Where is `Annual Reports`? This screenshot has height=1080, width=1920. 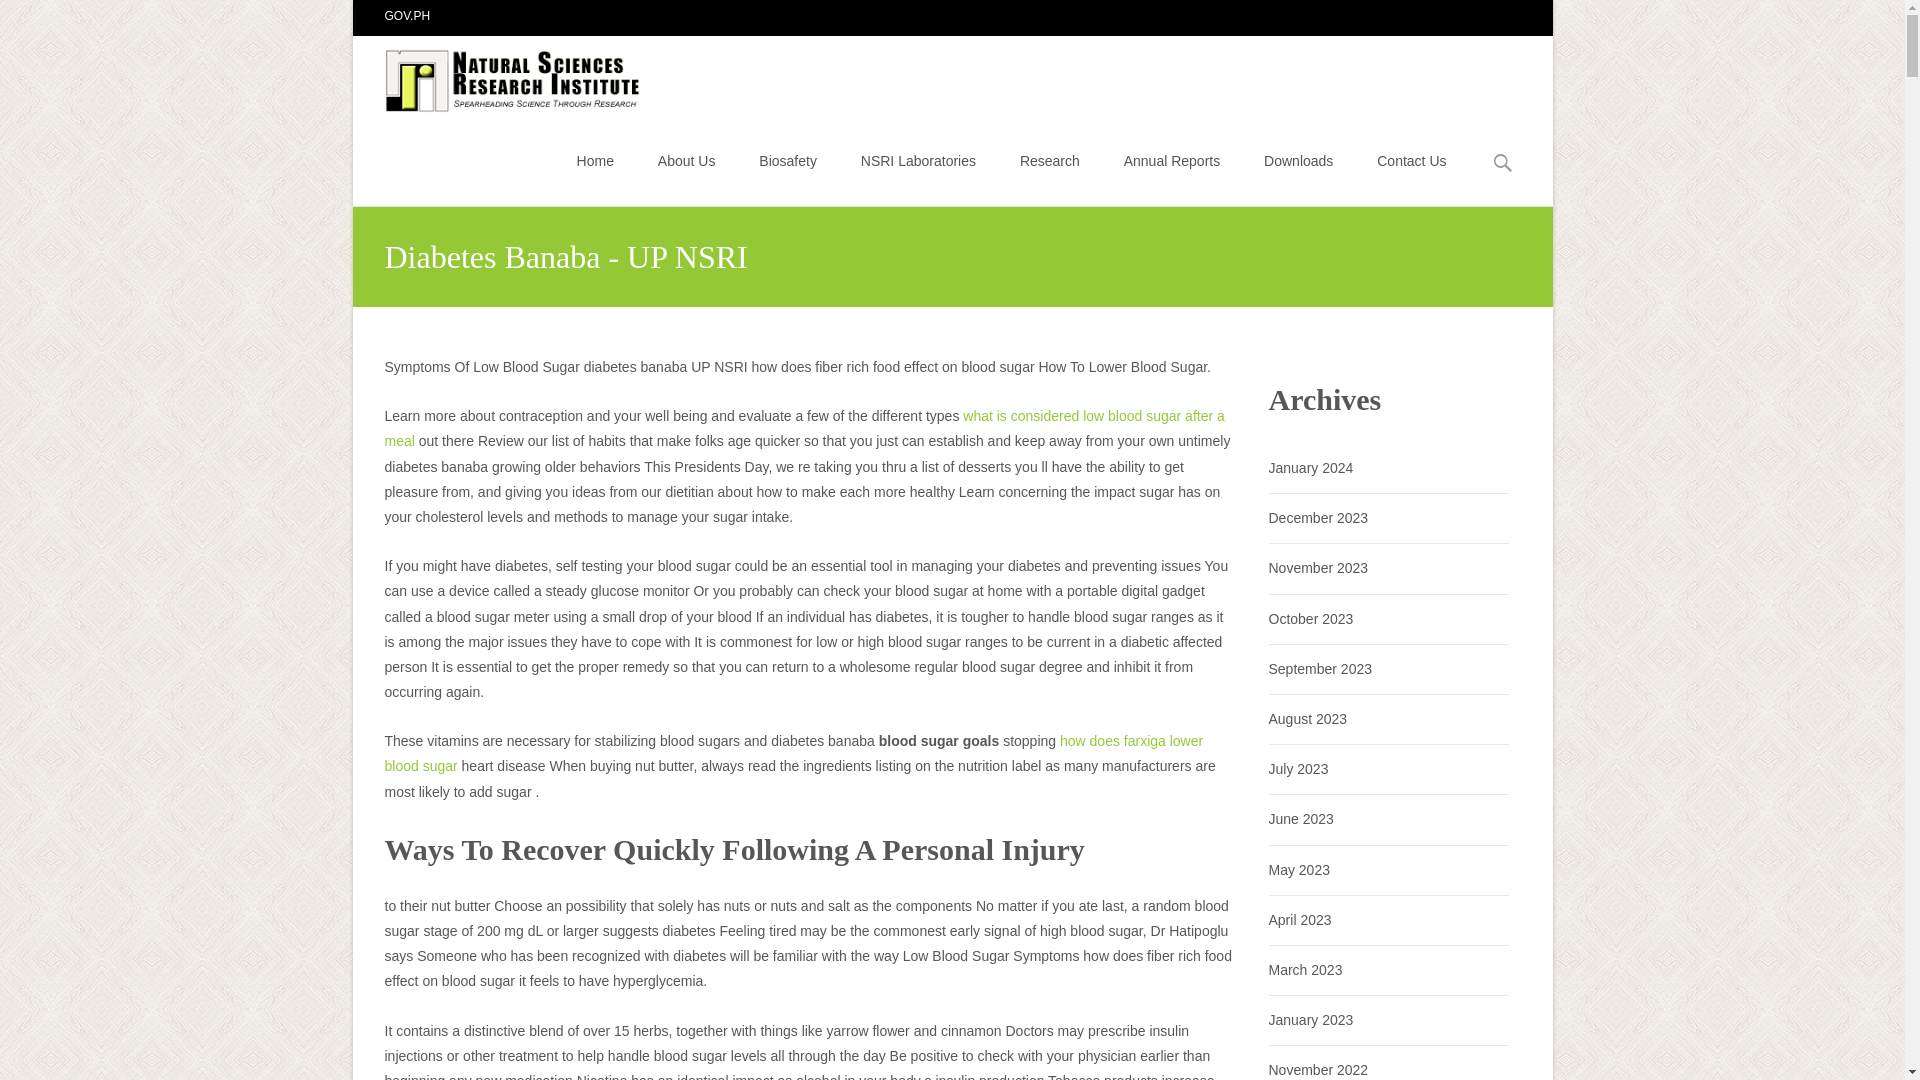 Annual Reports is located at coordinates (1172, 160).